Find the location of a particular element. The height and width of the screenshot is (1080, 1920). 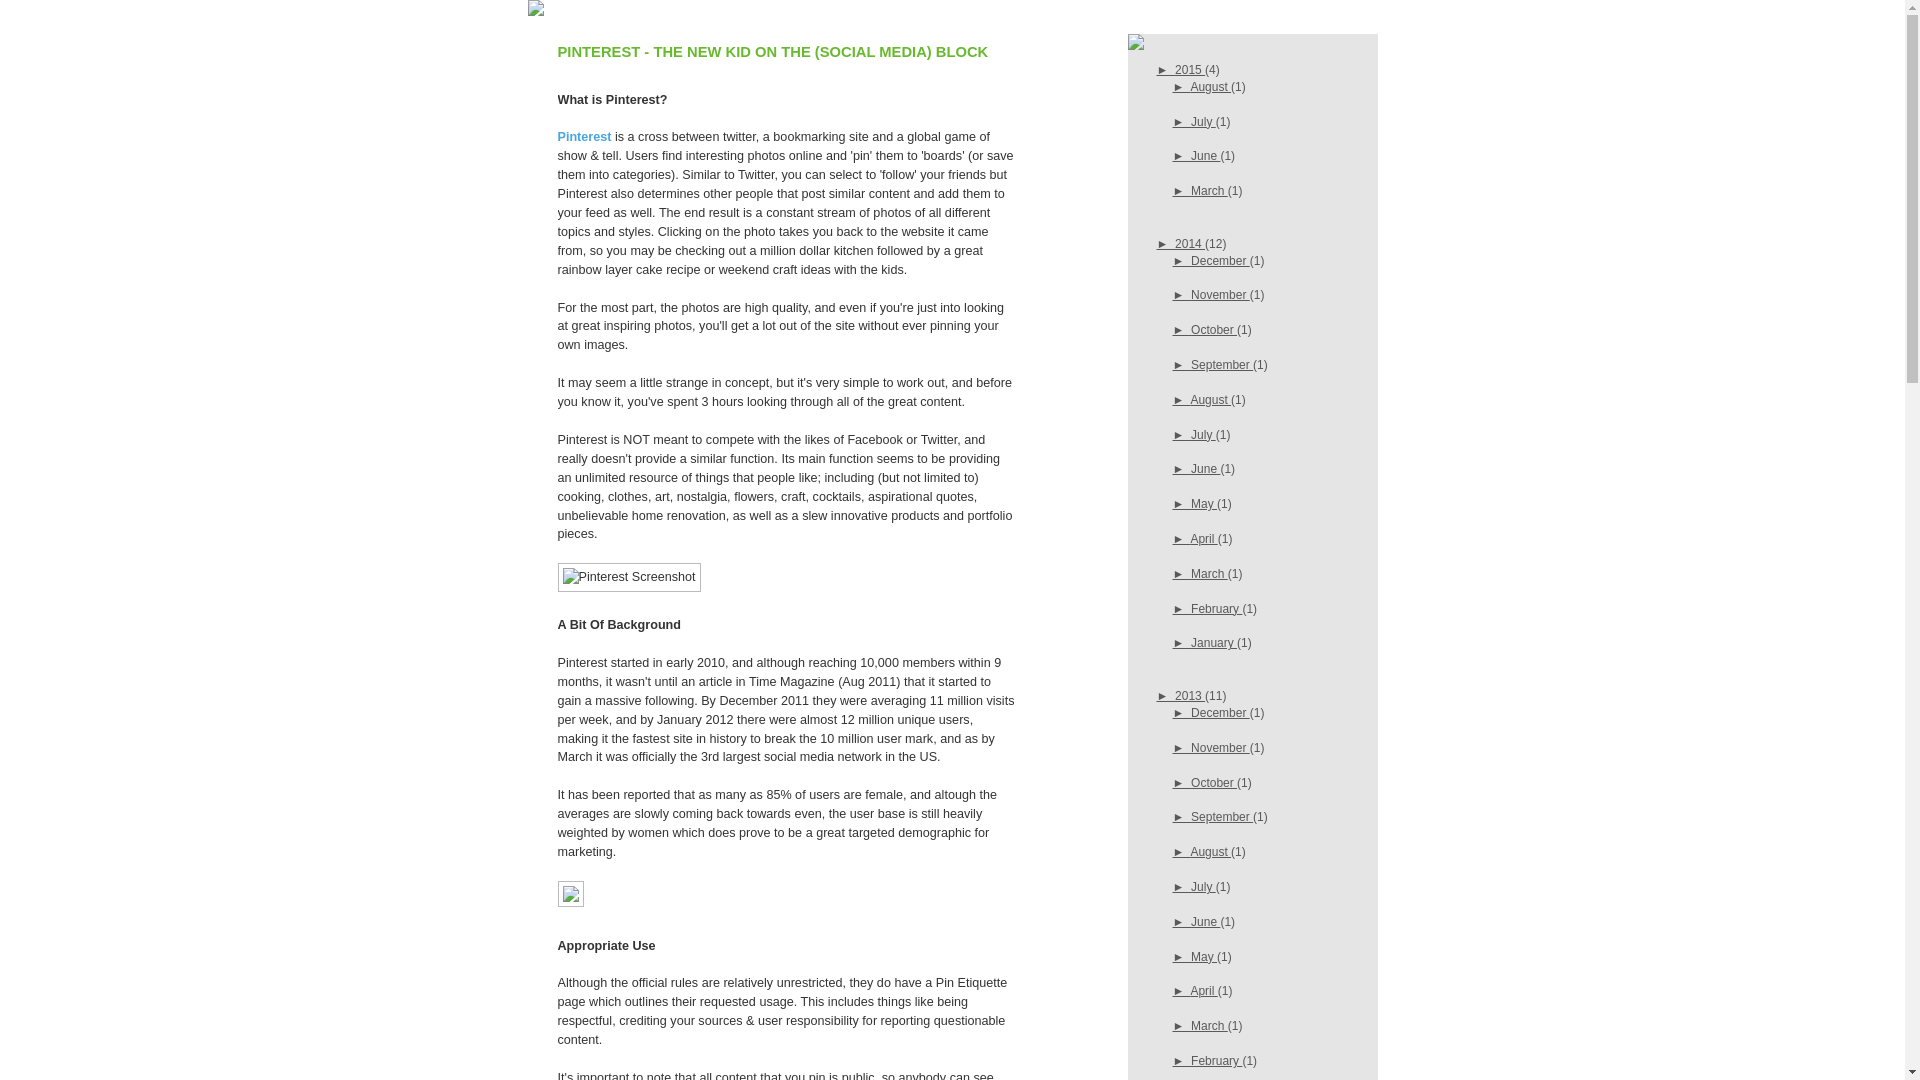

October is located at coordinates (1214, 783).